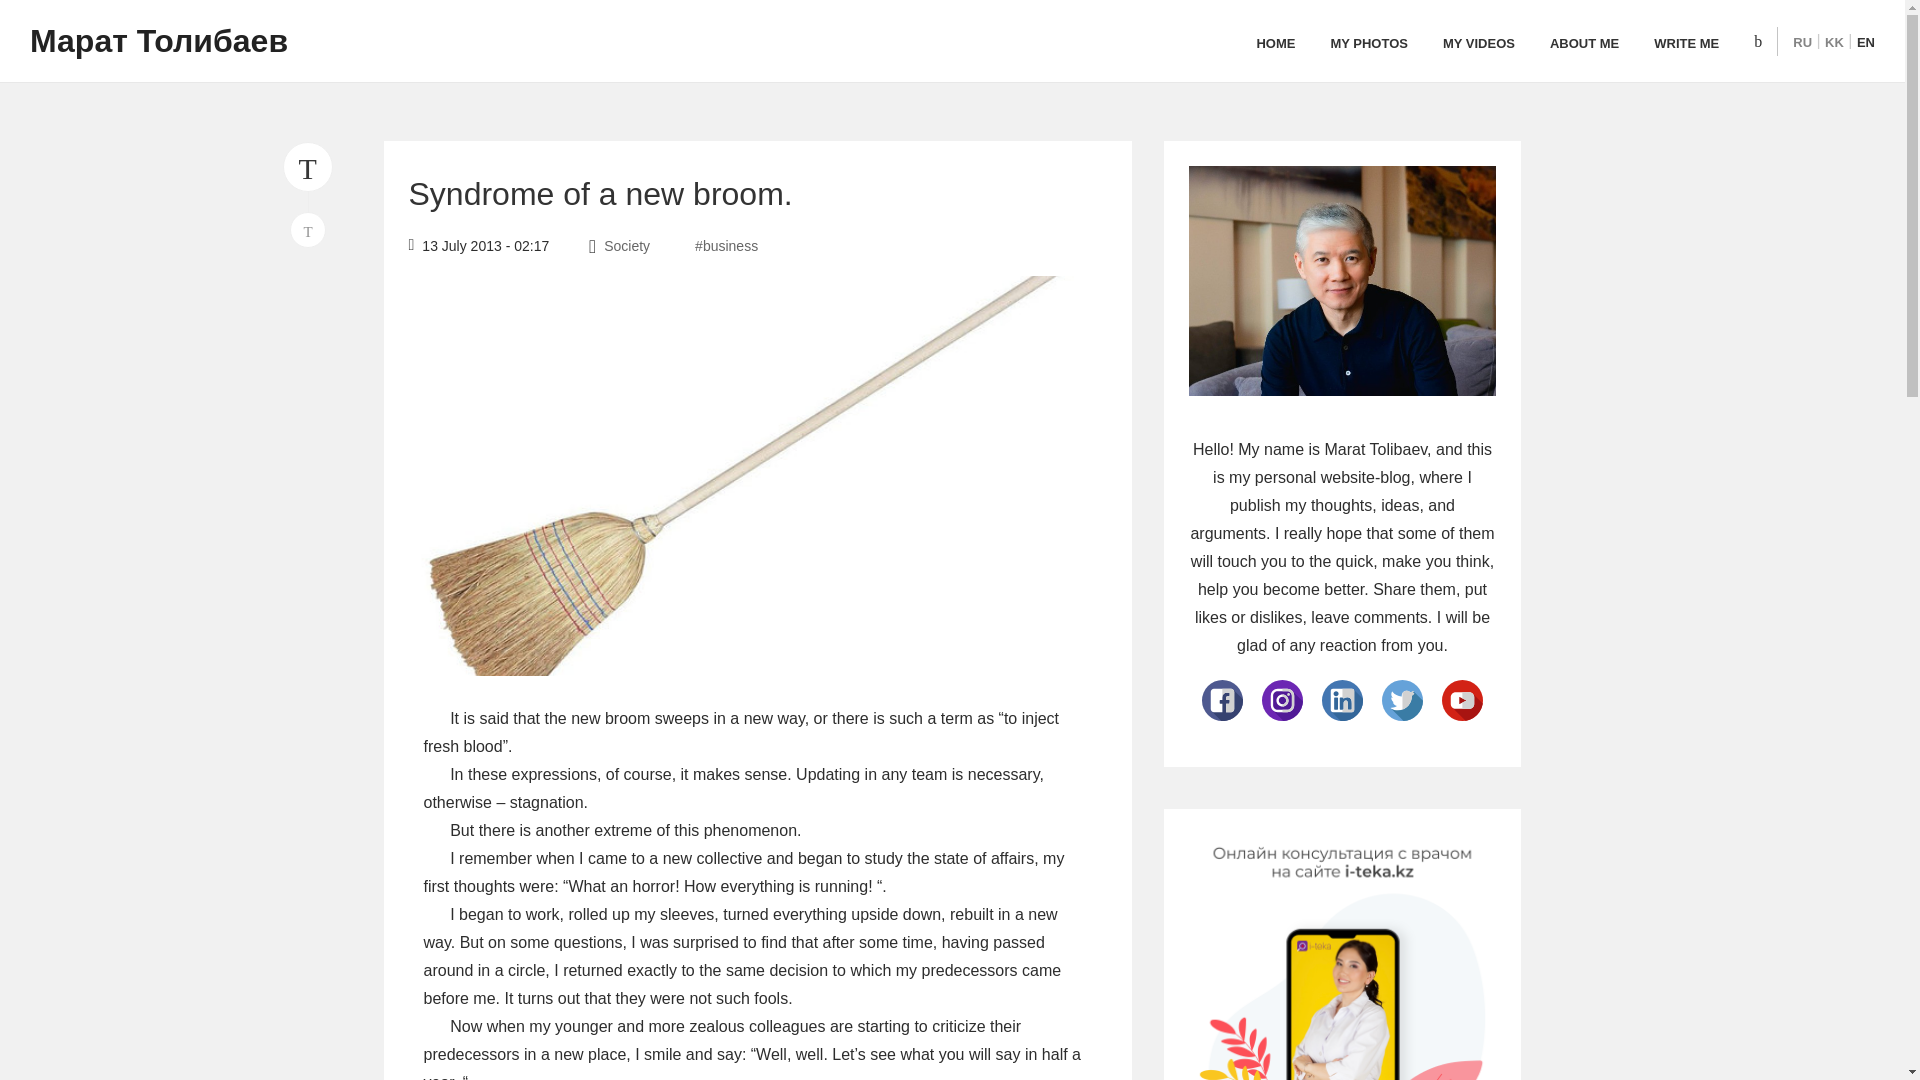 This screenshot has height=1080, width=1920. Describe the element at coordinates (1274, 44) in the screenshot. I see `HOME` at that location.